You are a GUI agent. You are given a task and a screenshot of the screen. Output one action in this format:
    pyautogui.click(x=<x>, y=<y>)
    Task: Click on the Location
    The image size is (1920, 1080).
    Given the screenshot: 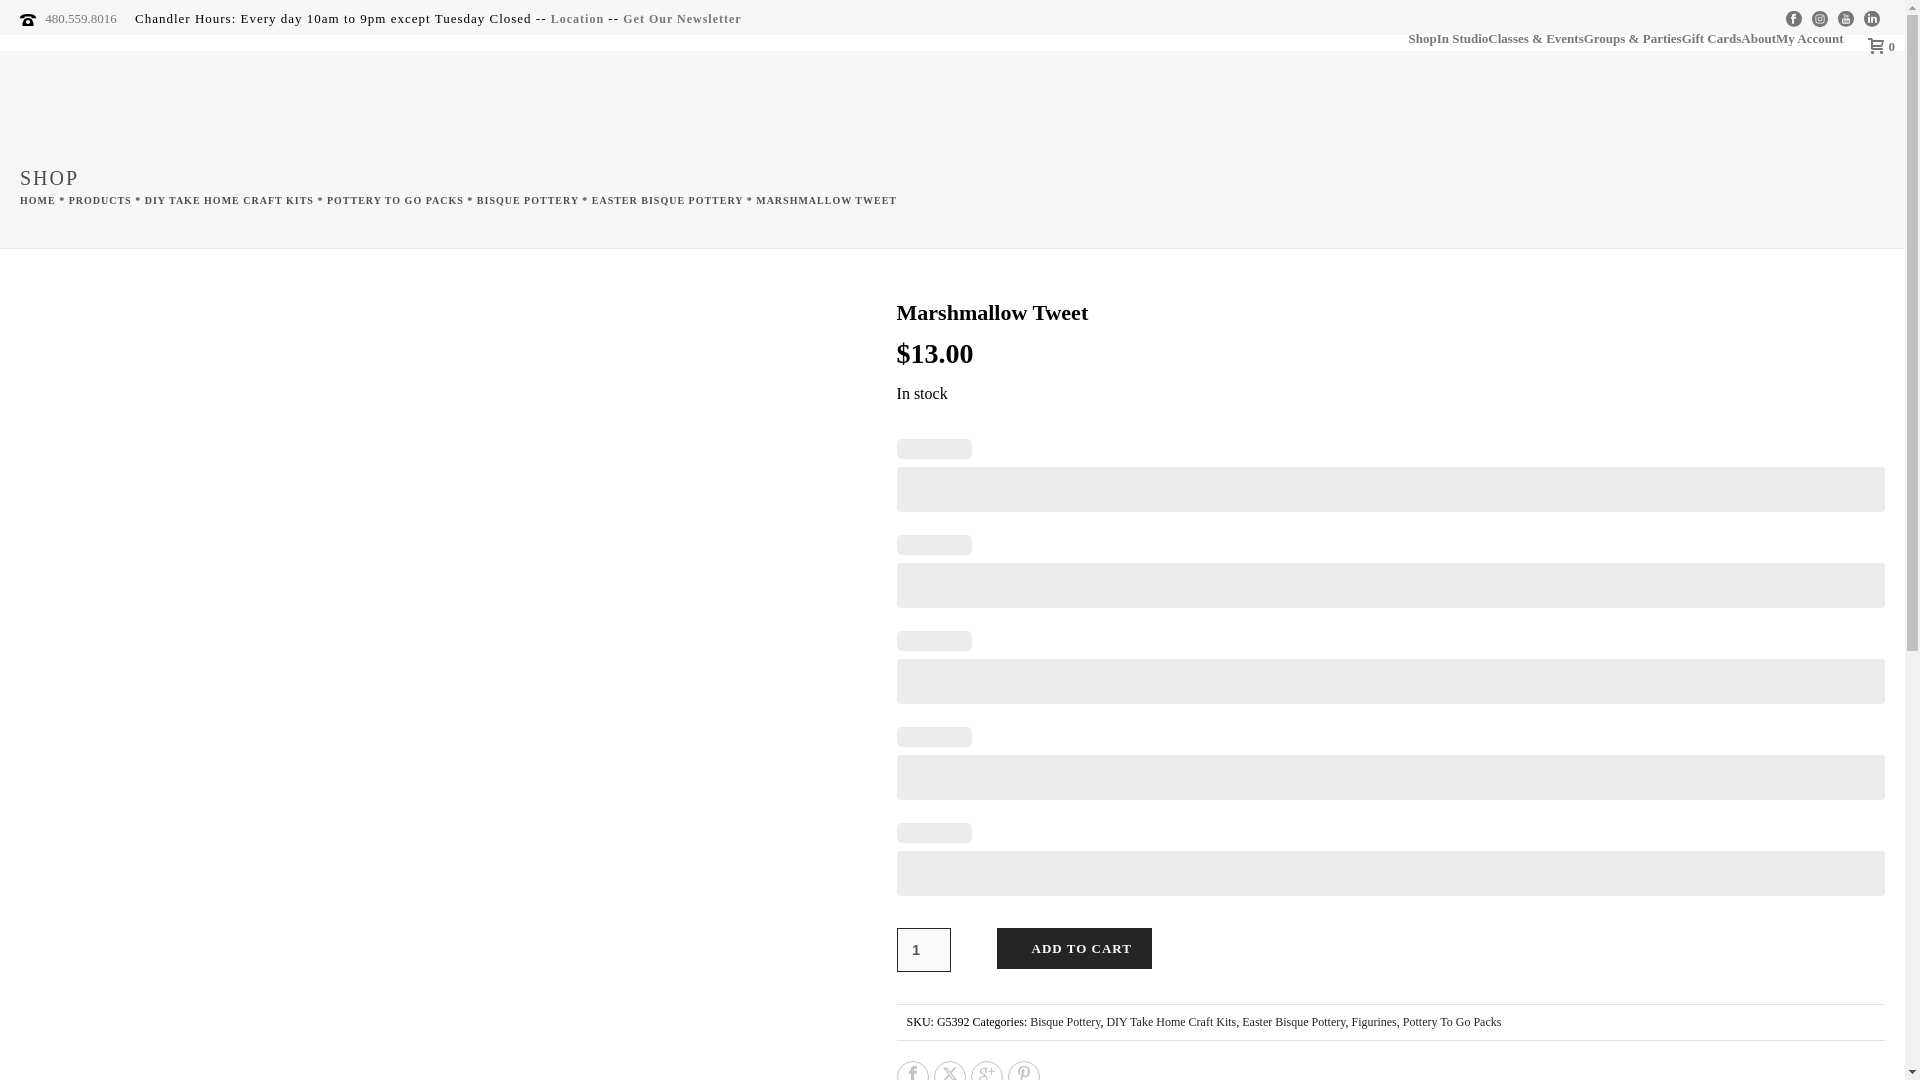 What is the action you would take?
    pyautogui.click(x=578, y=18)
    